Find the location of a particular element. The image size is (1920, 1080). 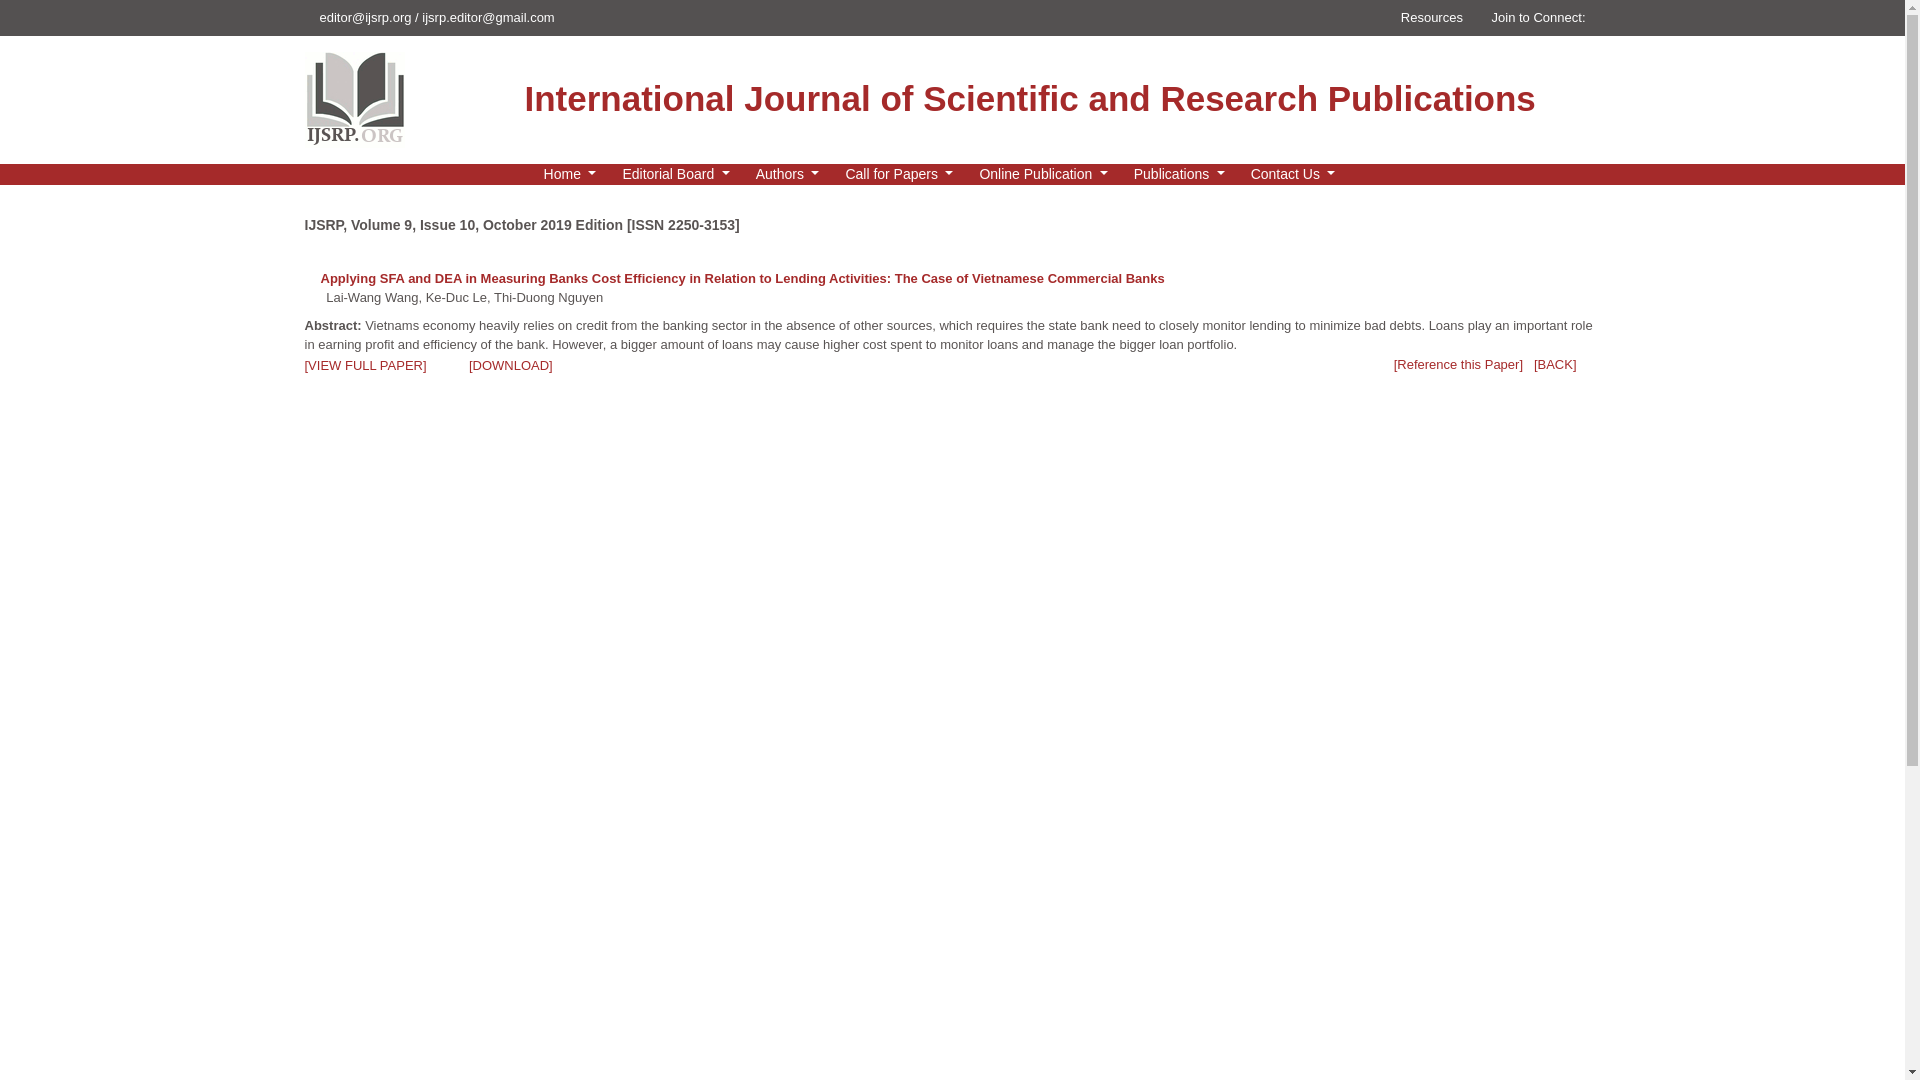

Editorial Board is located at coordinates (676, 174).